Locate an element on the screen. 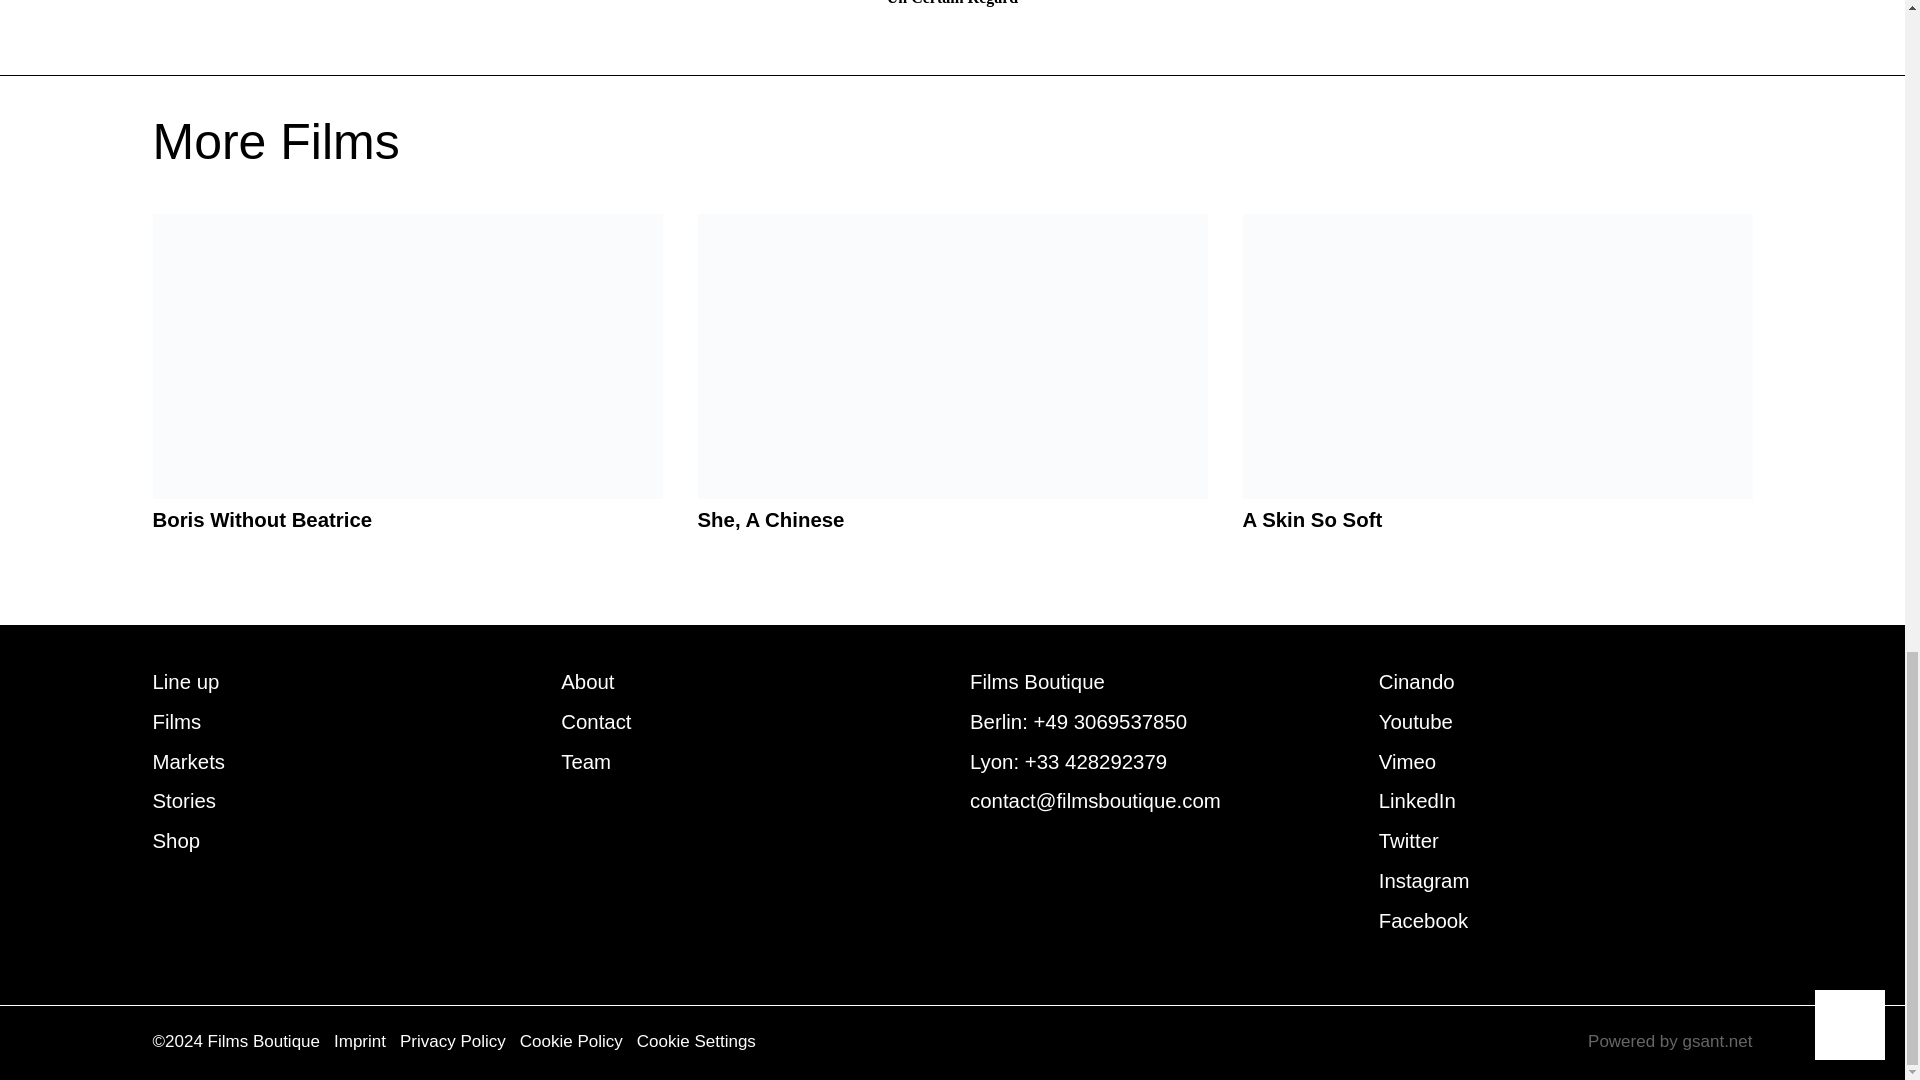 The image size is (1920, 1080). Contact is located at coordinates (596, 722).